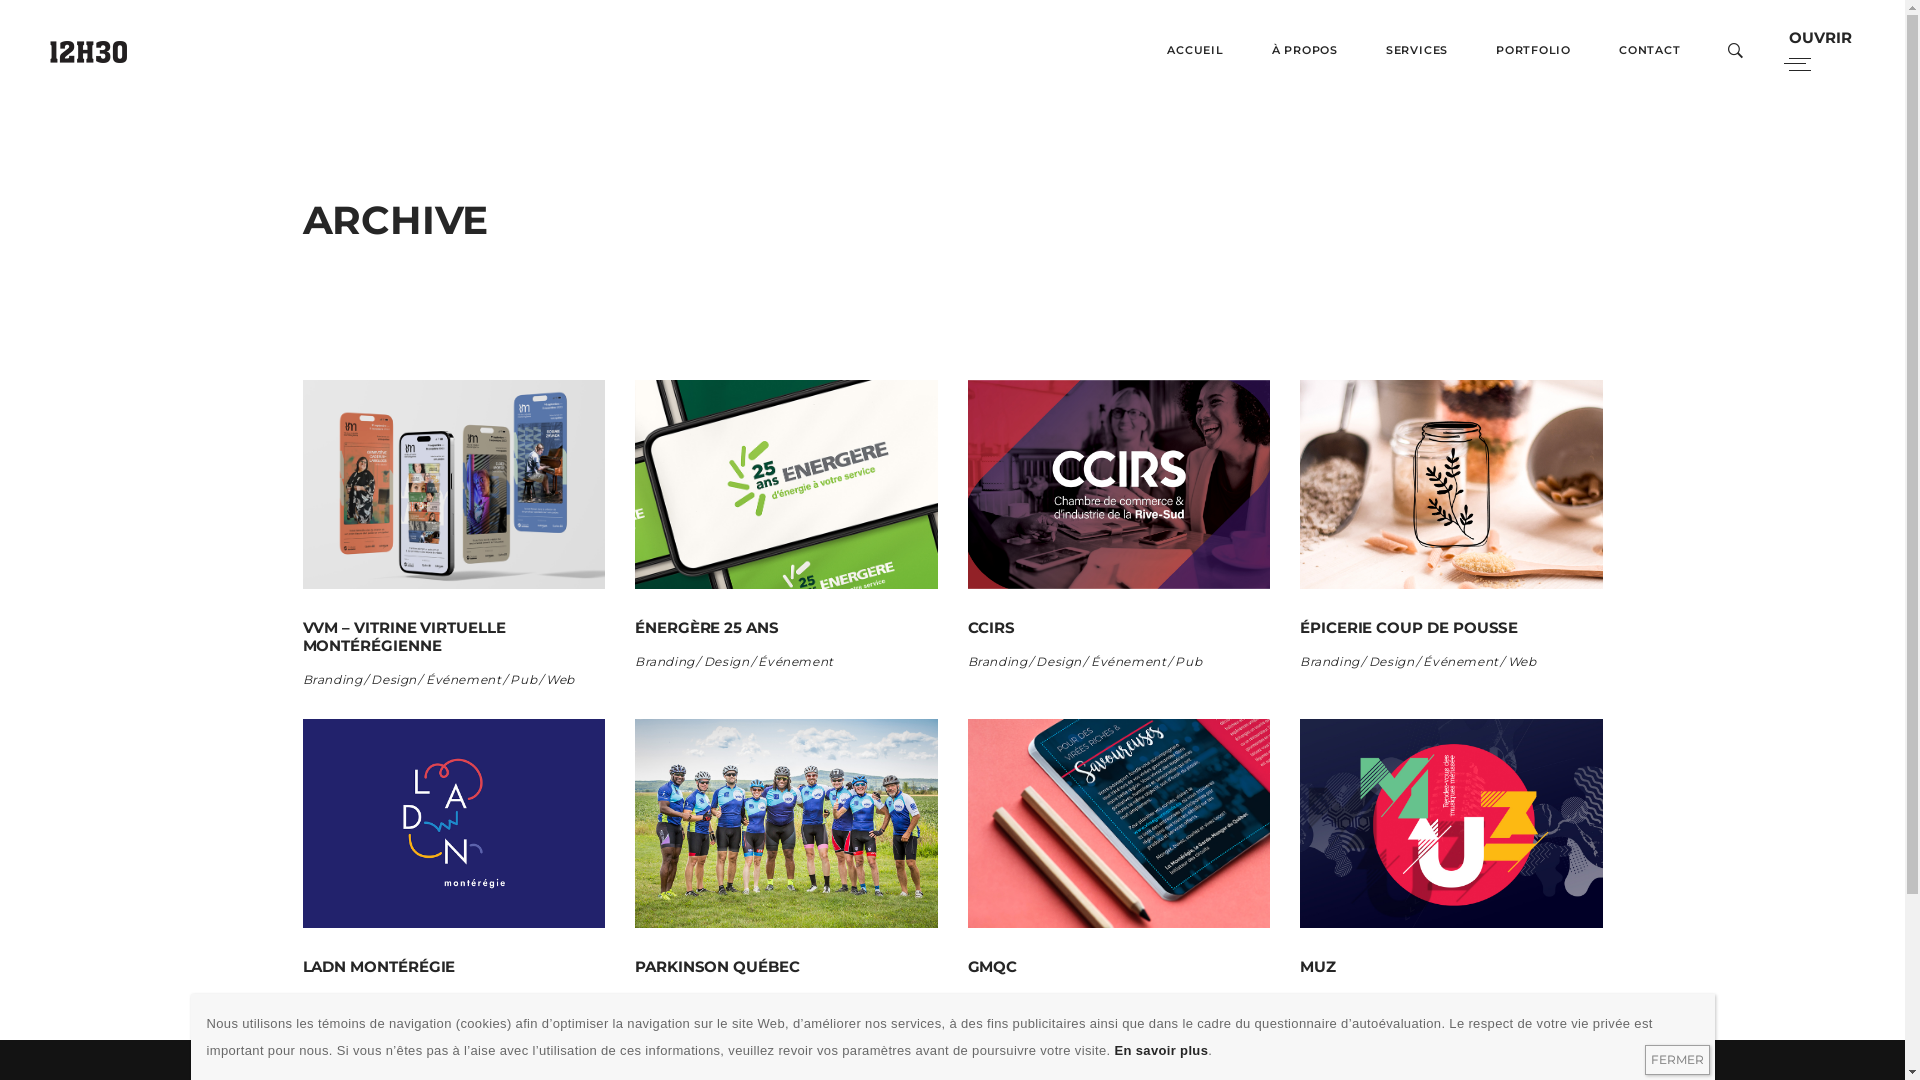 The image size is (1920, 1080). What do you see at coordinates (1393, 662) in the screenshot?
I see `Design` at bounding box center [1393, 662].